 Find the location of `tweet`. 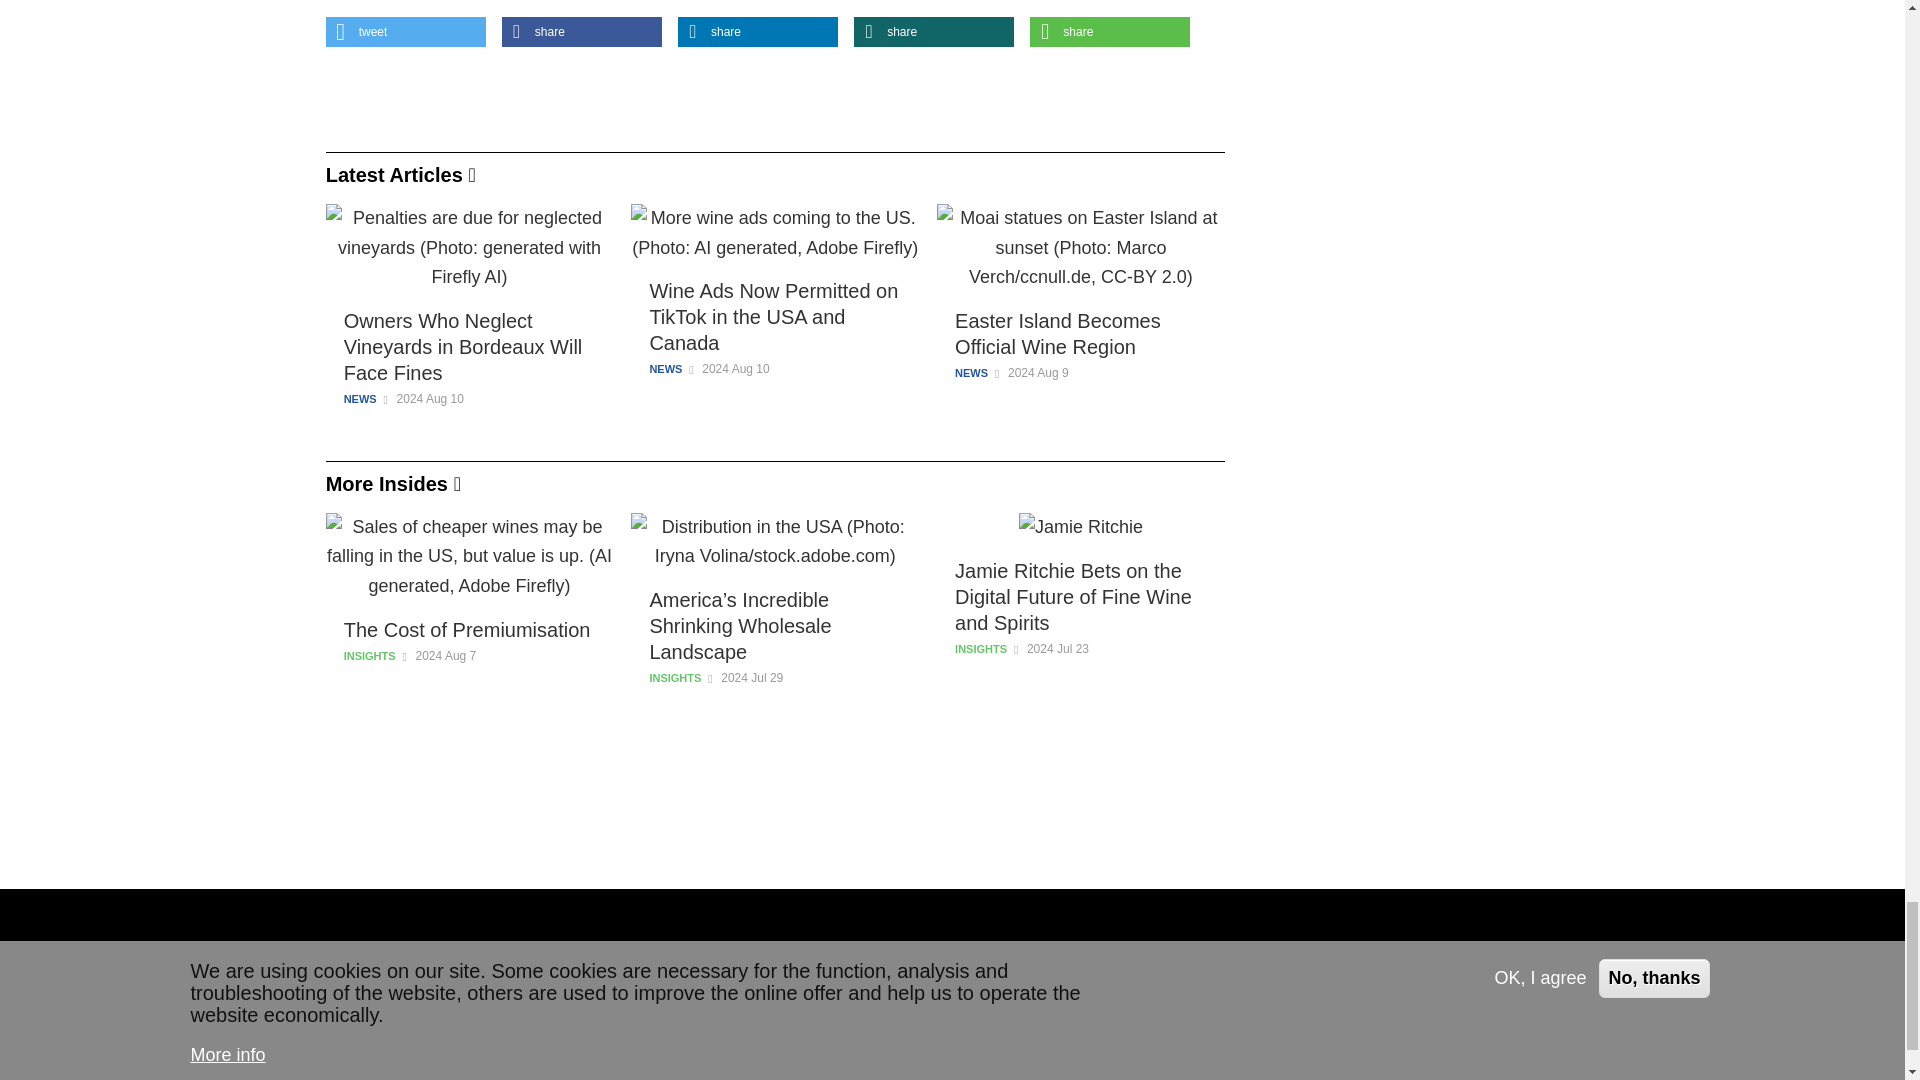

tweet is located at coordinates (406, 32).